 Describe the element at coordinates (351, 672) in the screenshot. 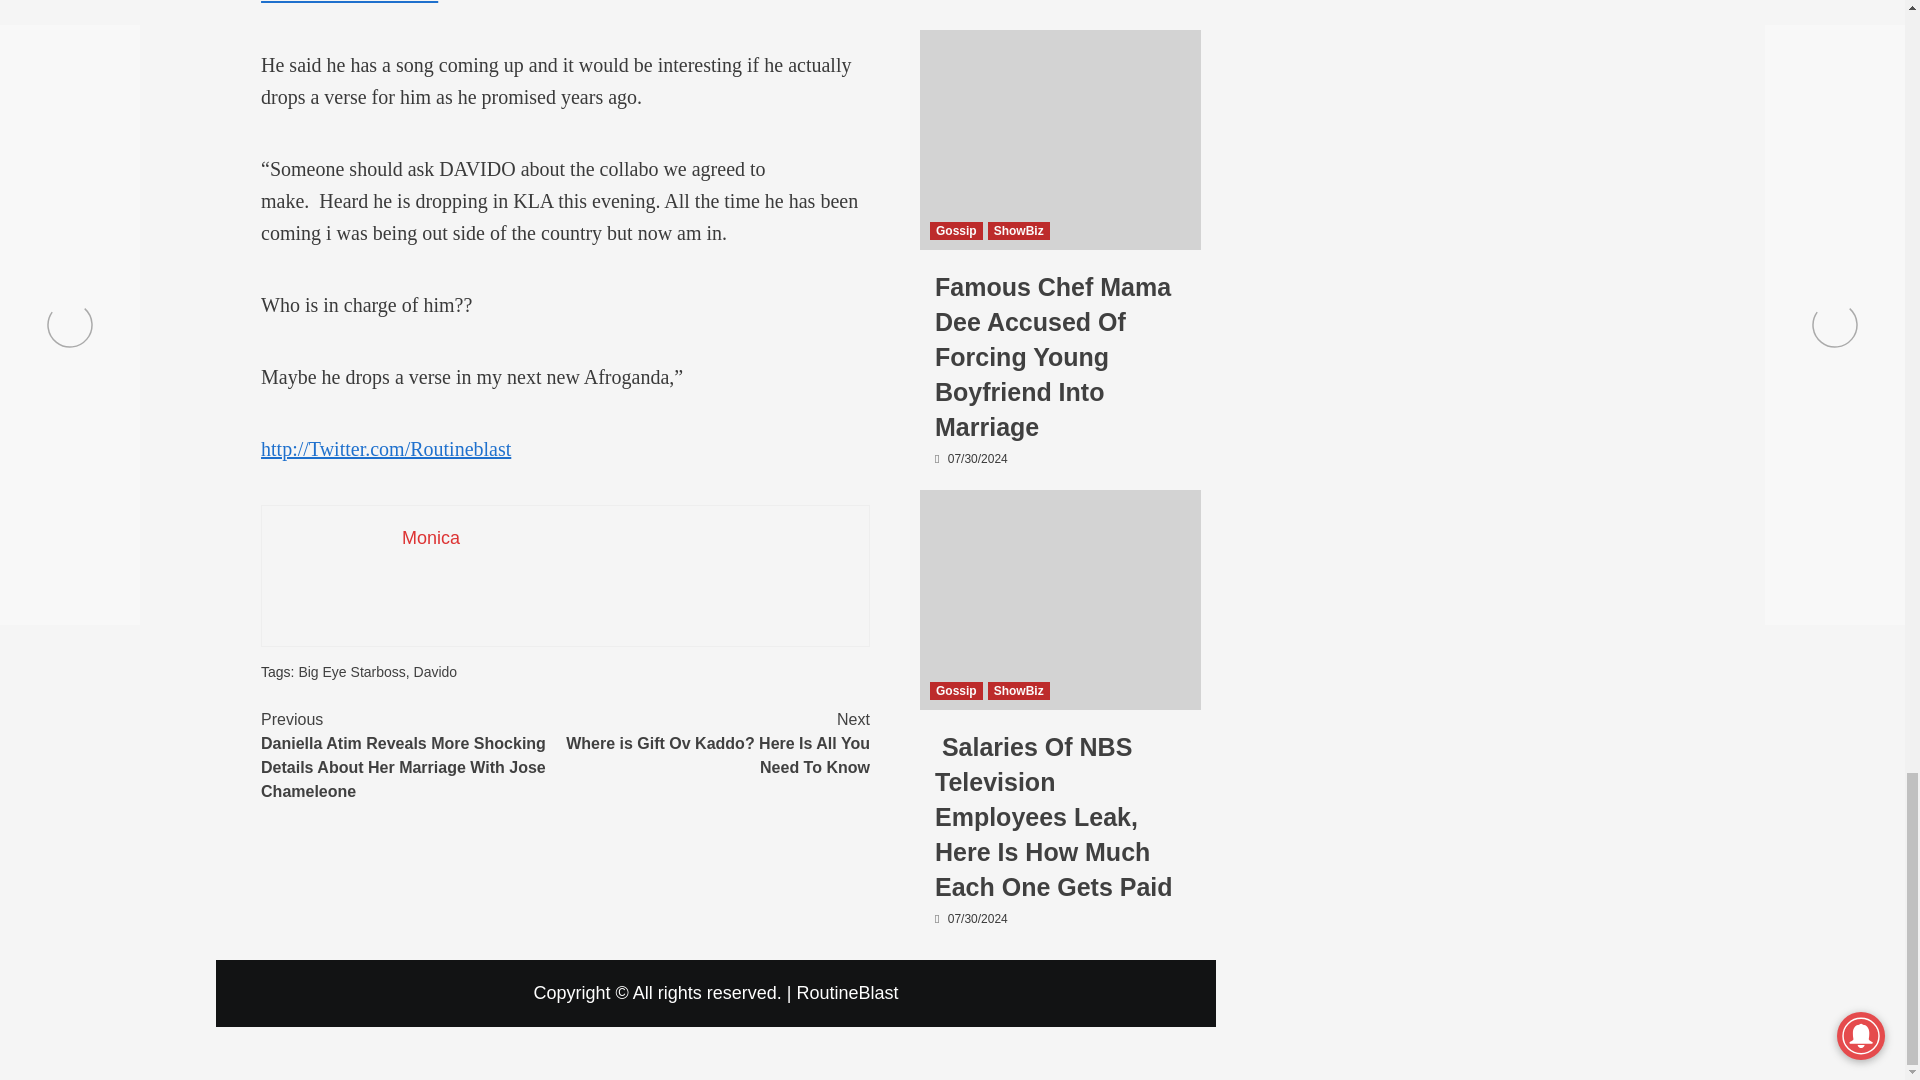

I see `Monica` at that location.